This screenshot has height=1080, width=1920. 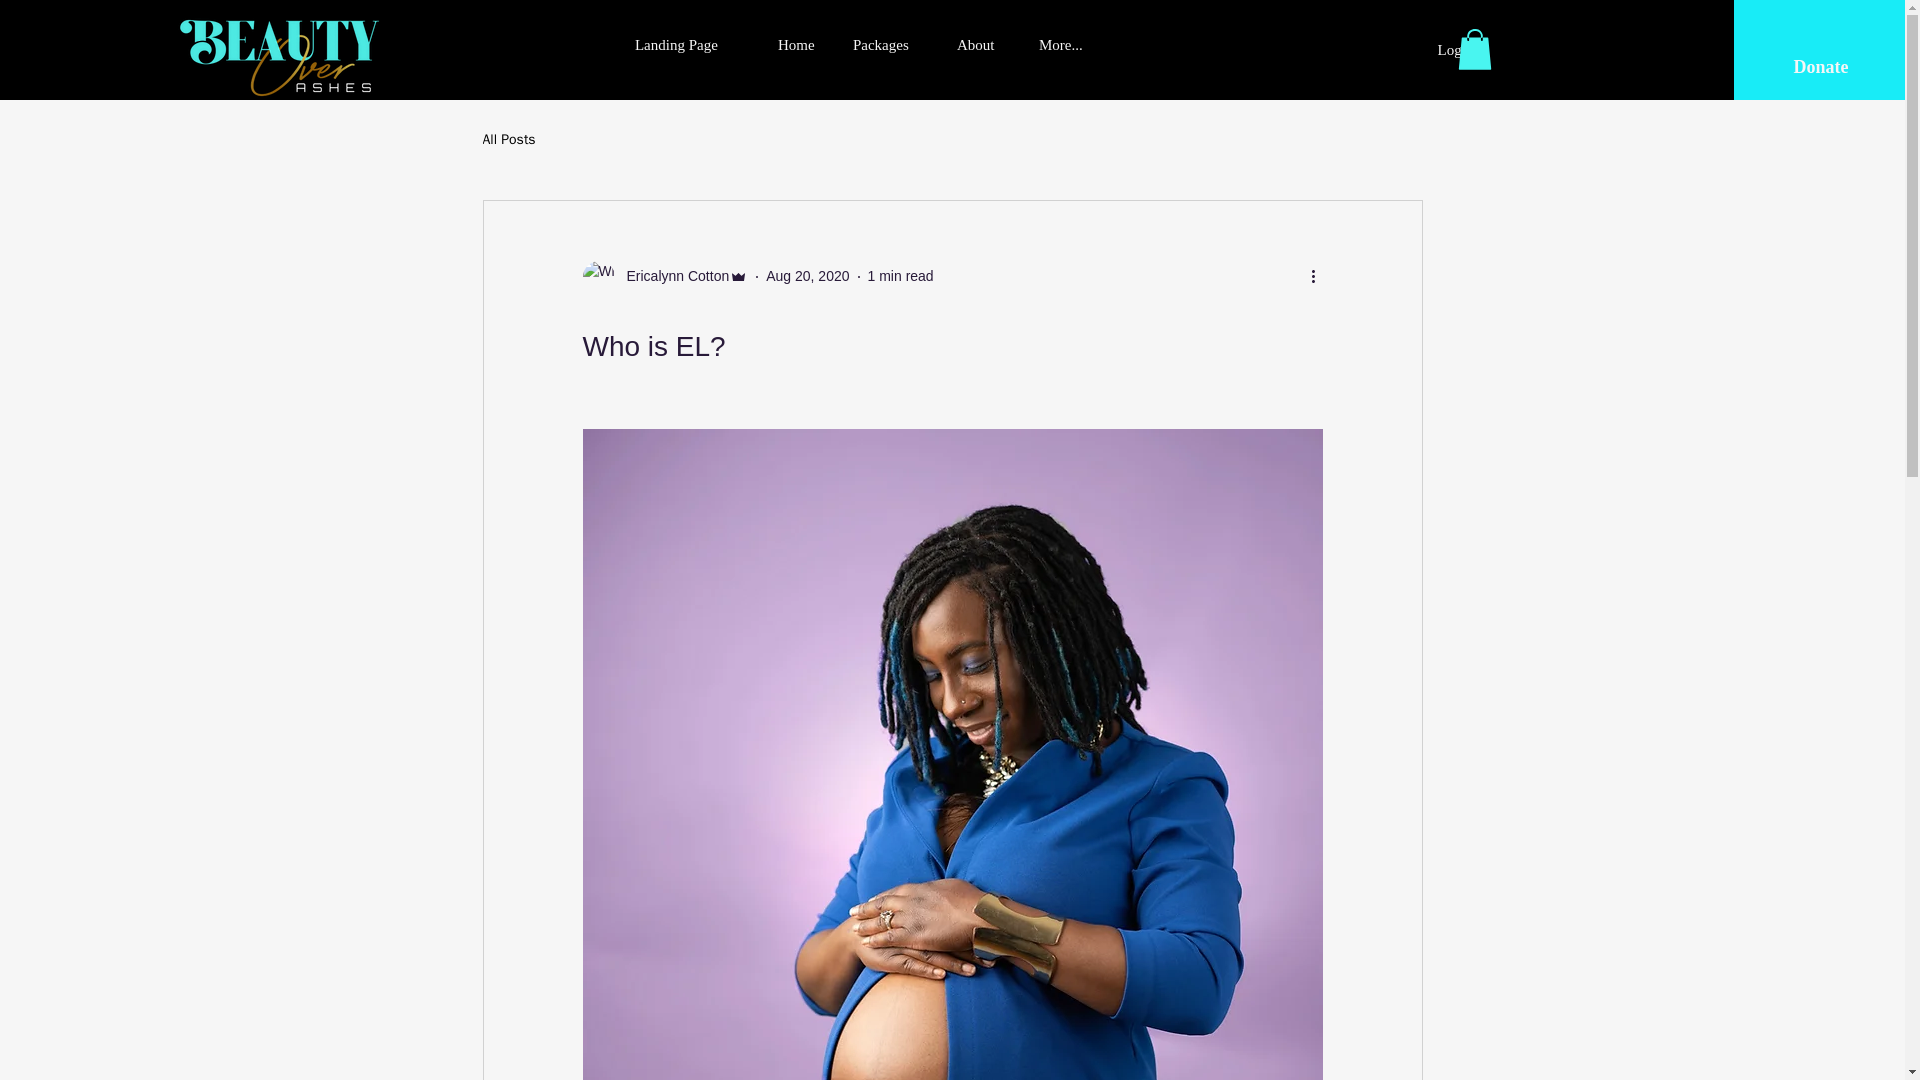 I want to click on Home, so click(x=800, y=44).